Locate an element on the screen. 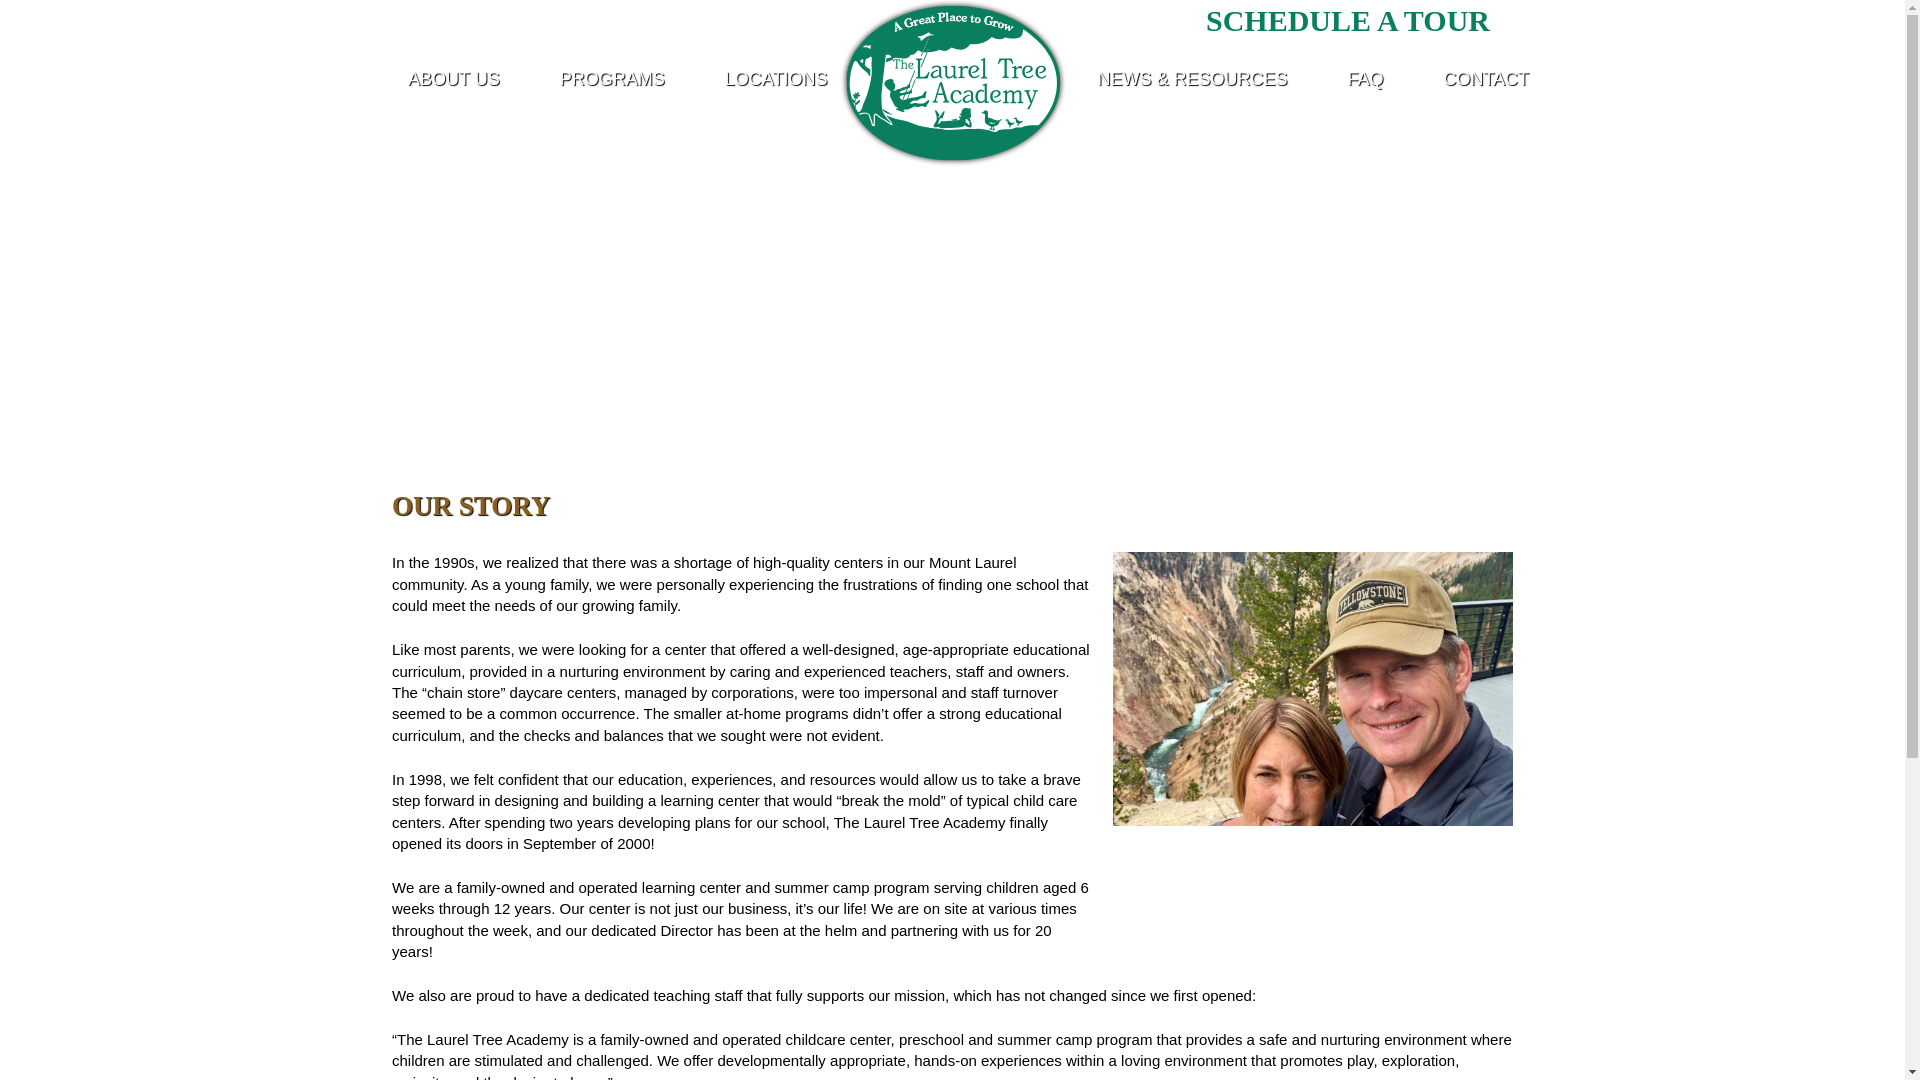  PROGRAMS is located at coordinates (612, 84).